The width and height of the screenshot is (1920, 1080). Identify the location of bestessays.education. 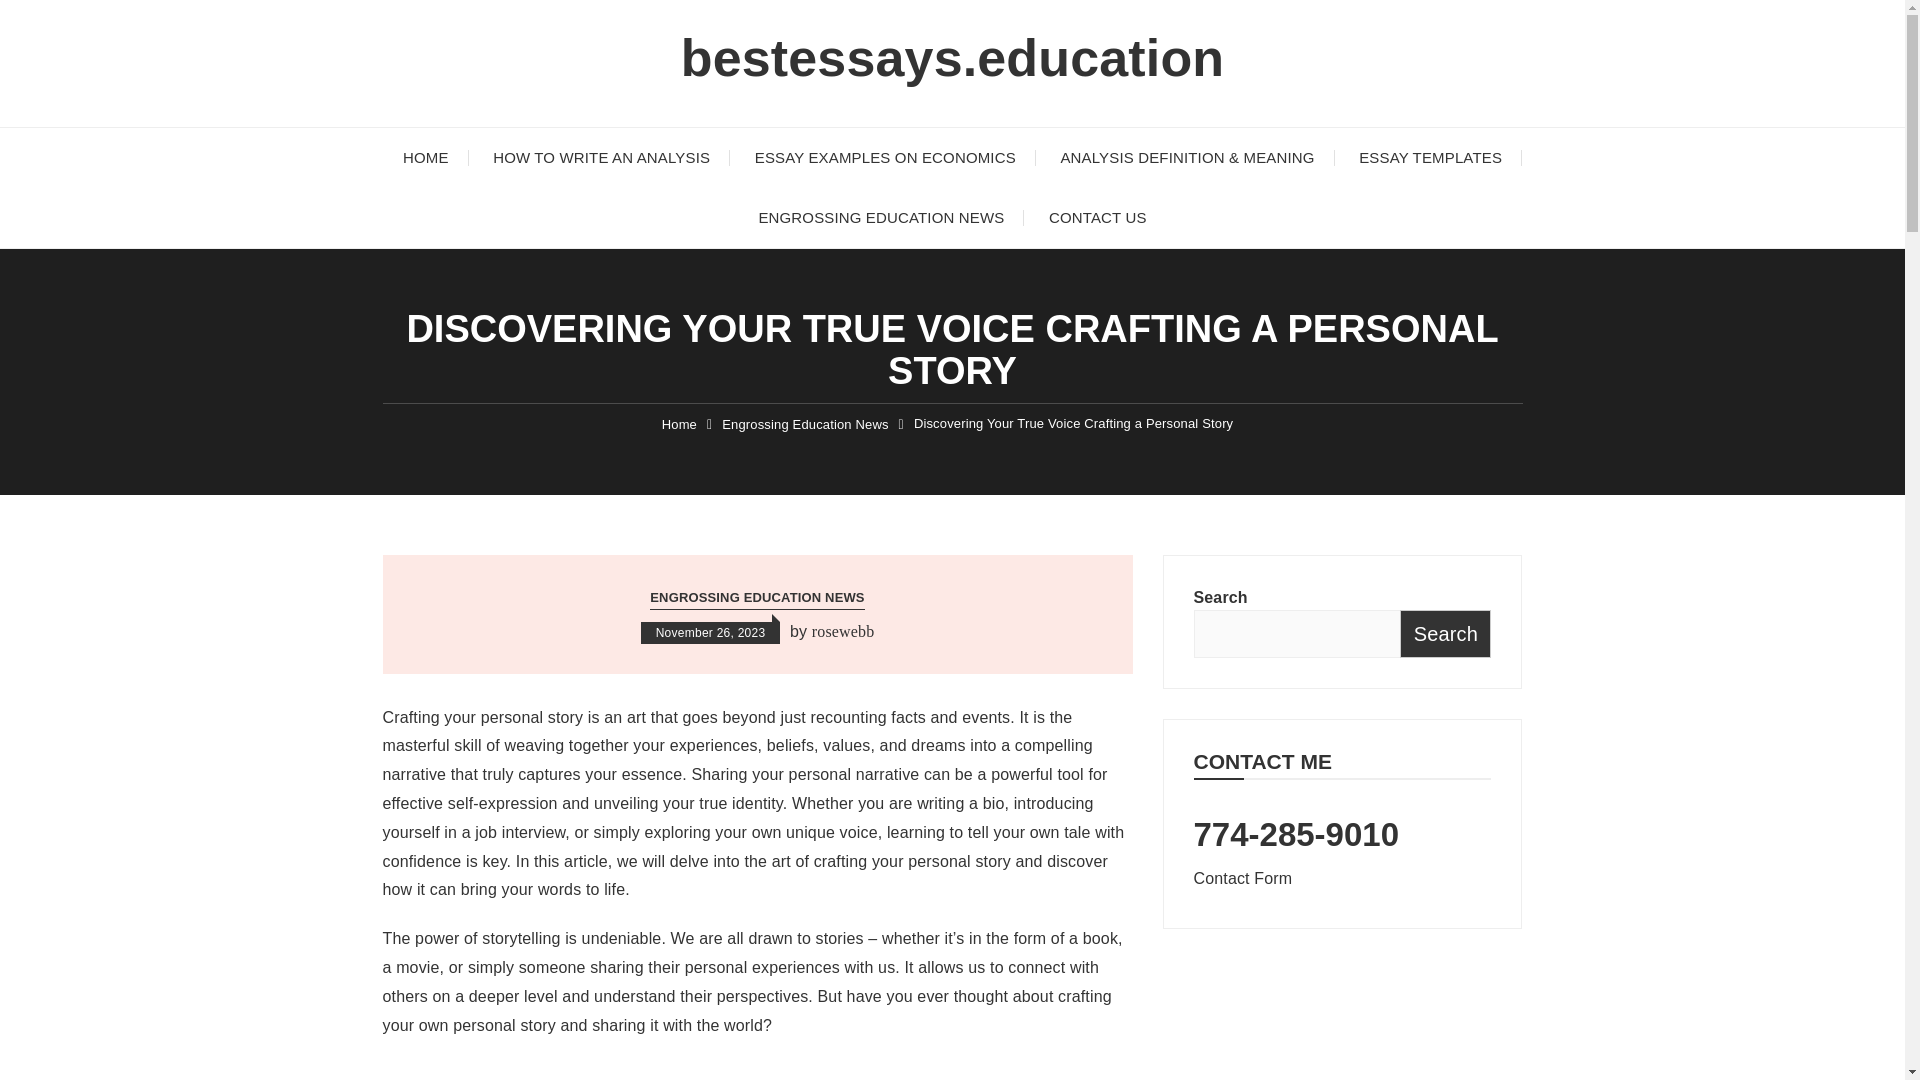
(952, 58).